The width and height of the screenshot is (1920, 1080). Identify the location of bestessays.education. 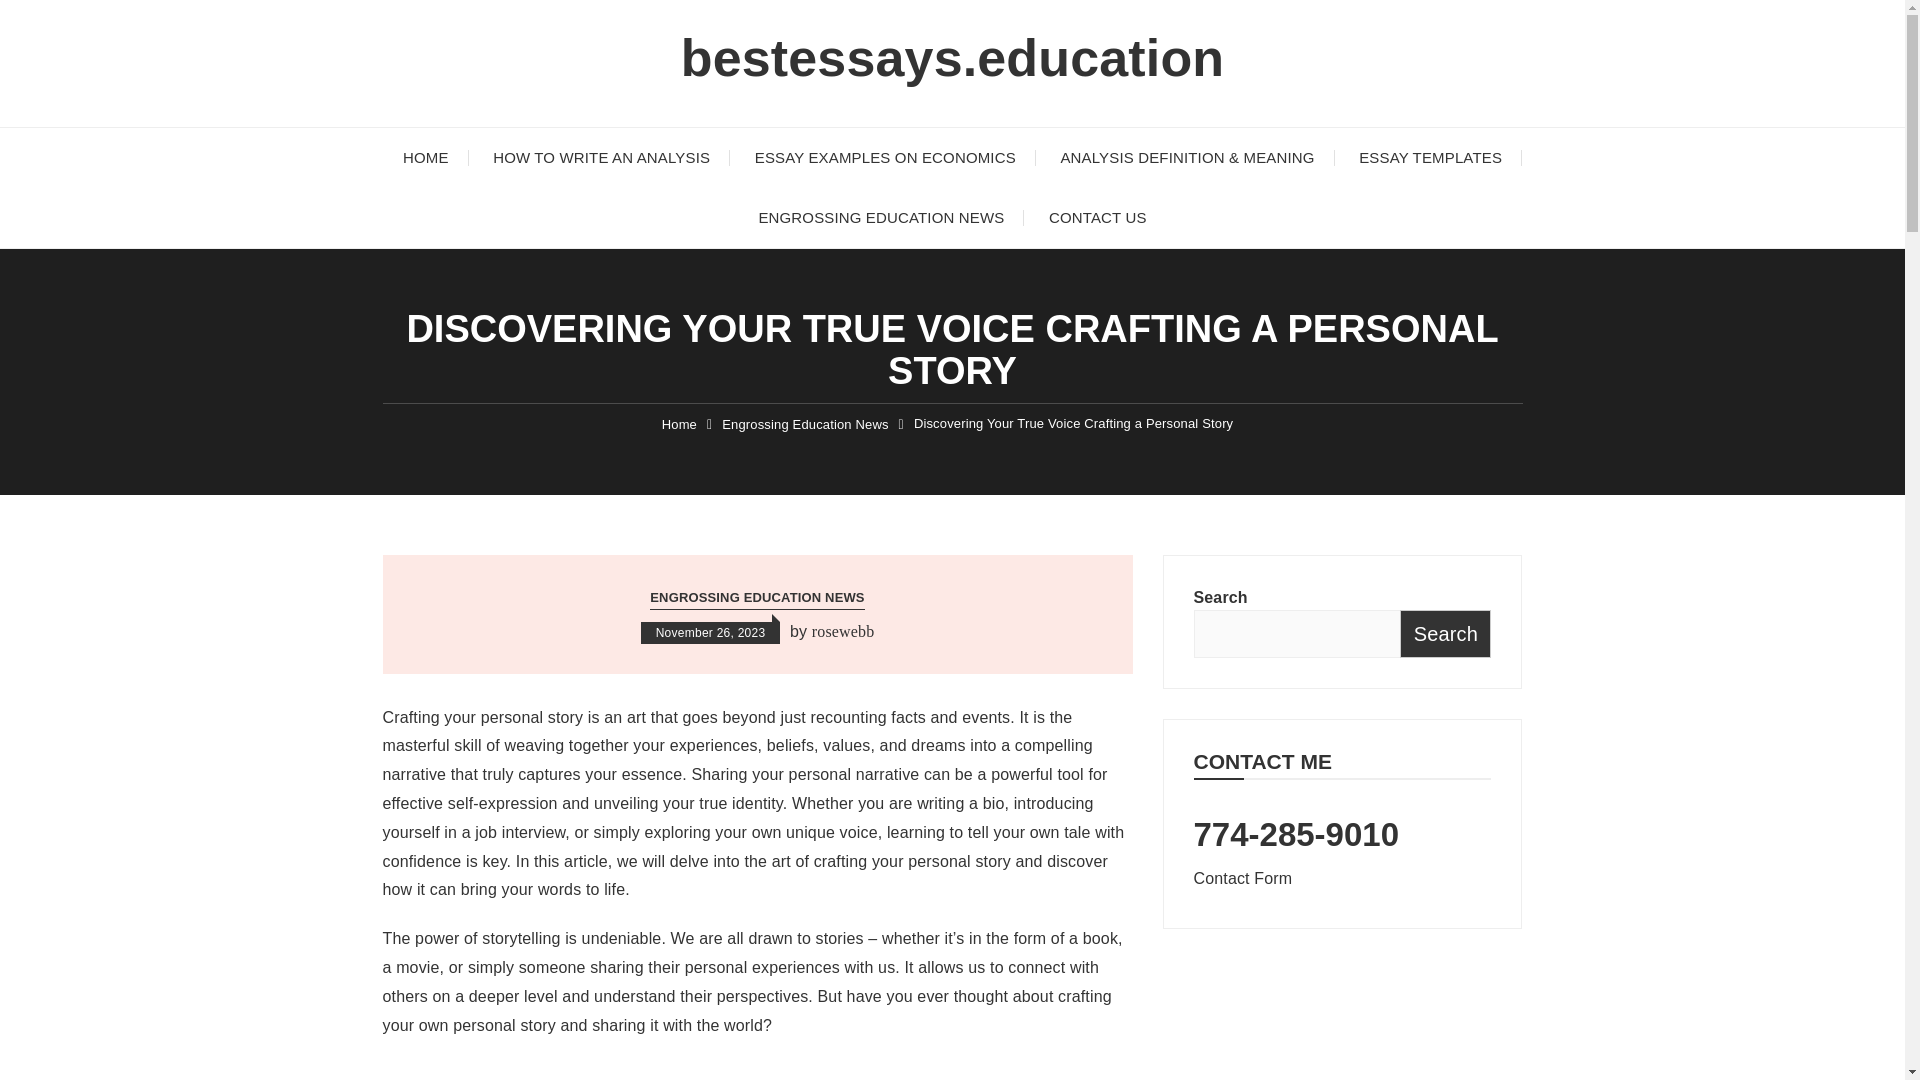
(952, 58).